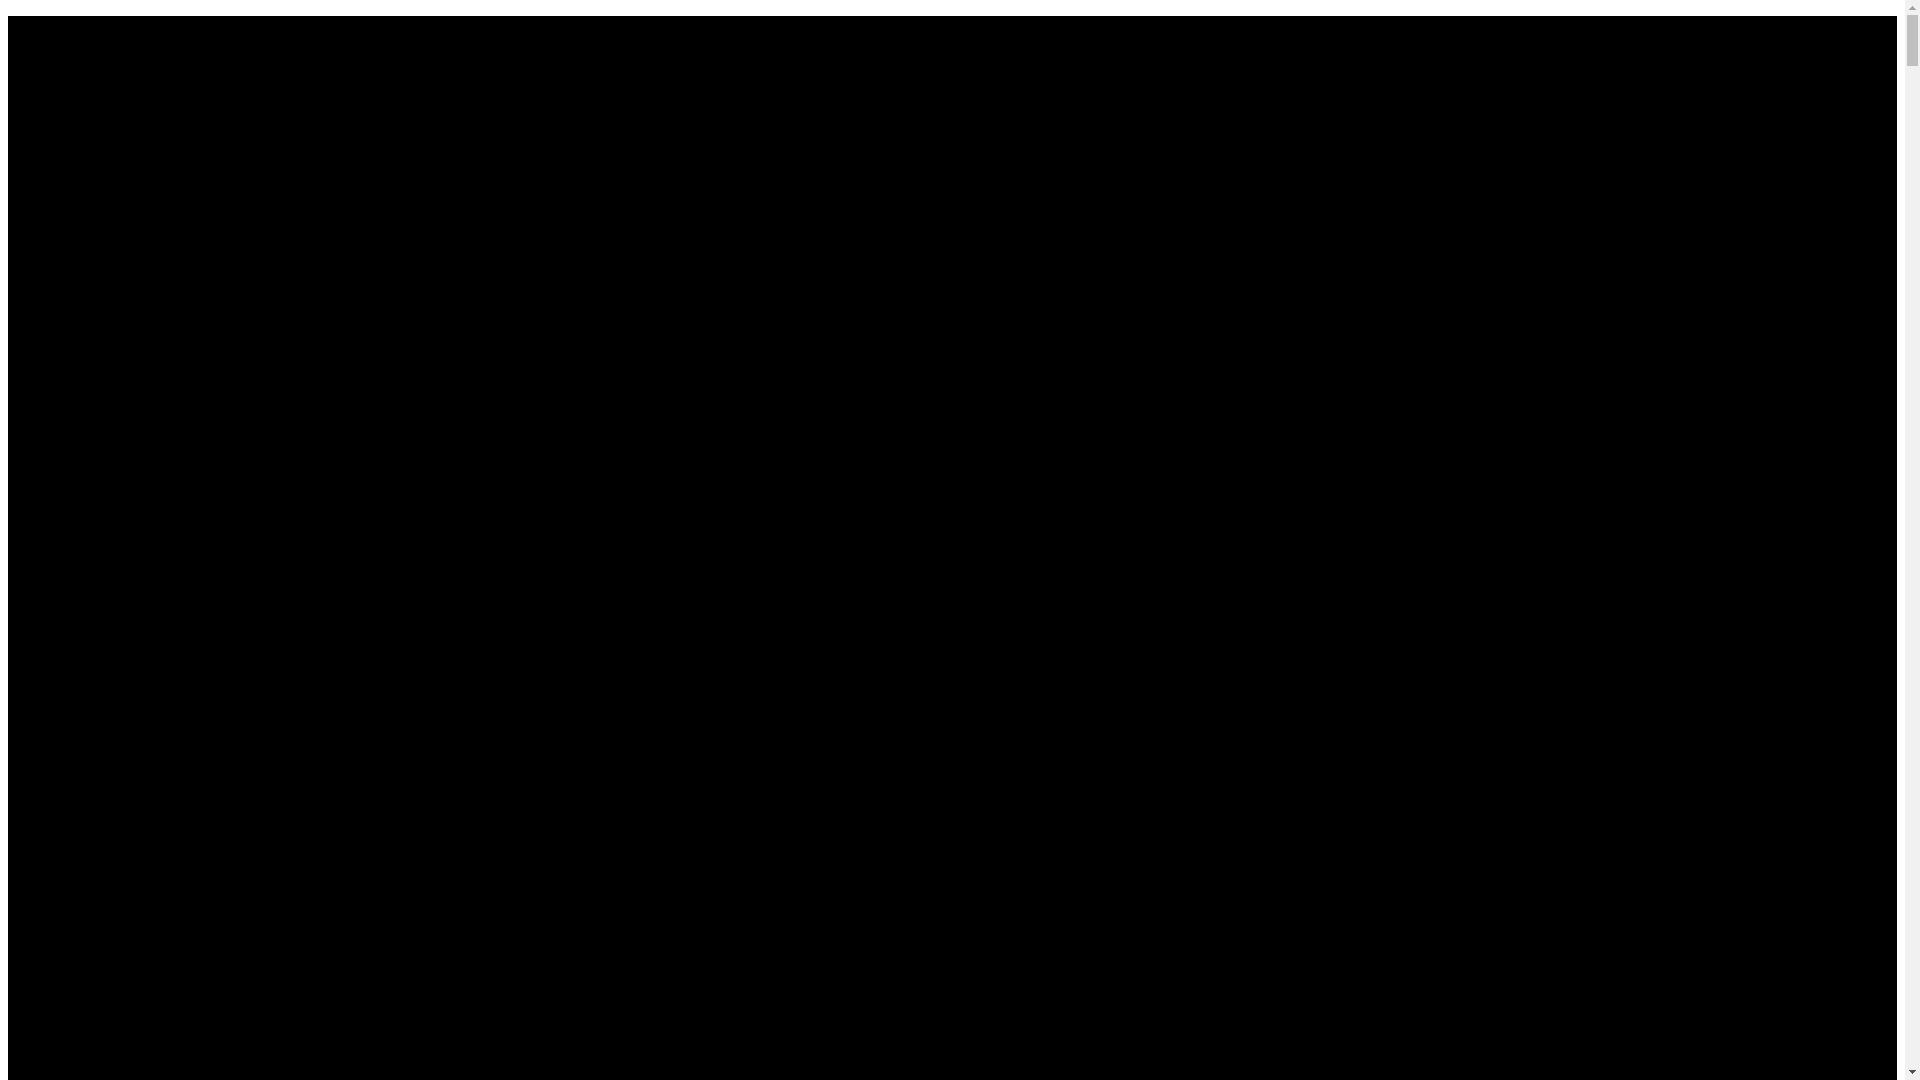  I want to click on Kristallglasuren, so click(139, 132).